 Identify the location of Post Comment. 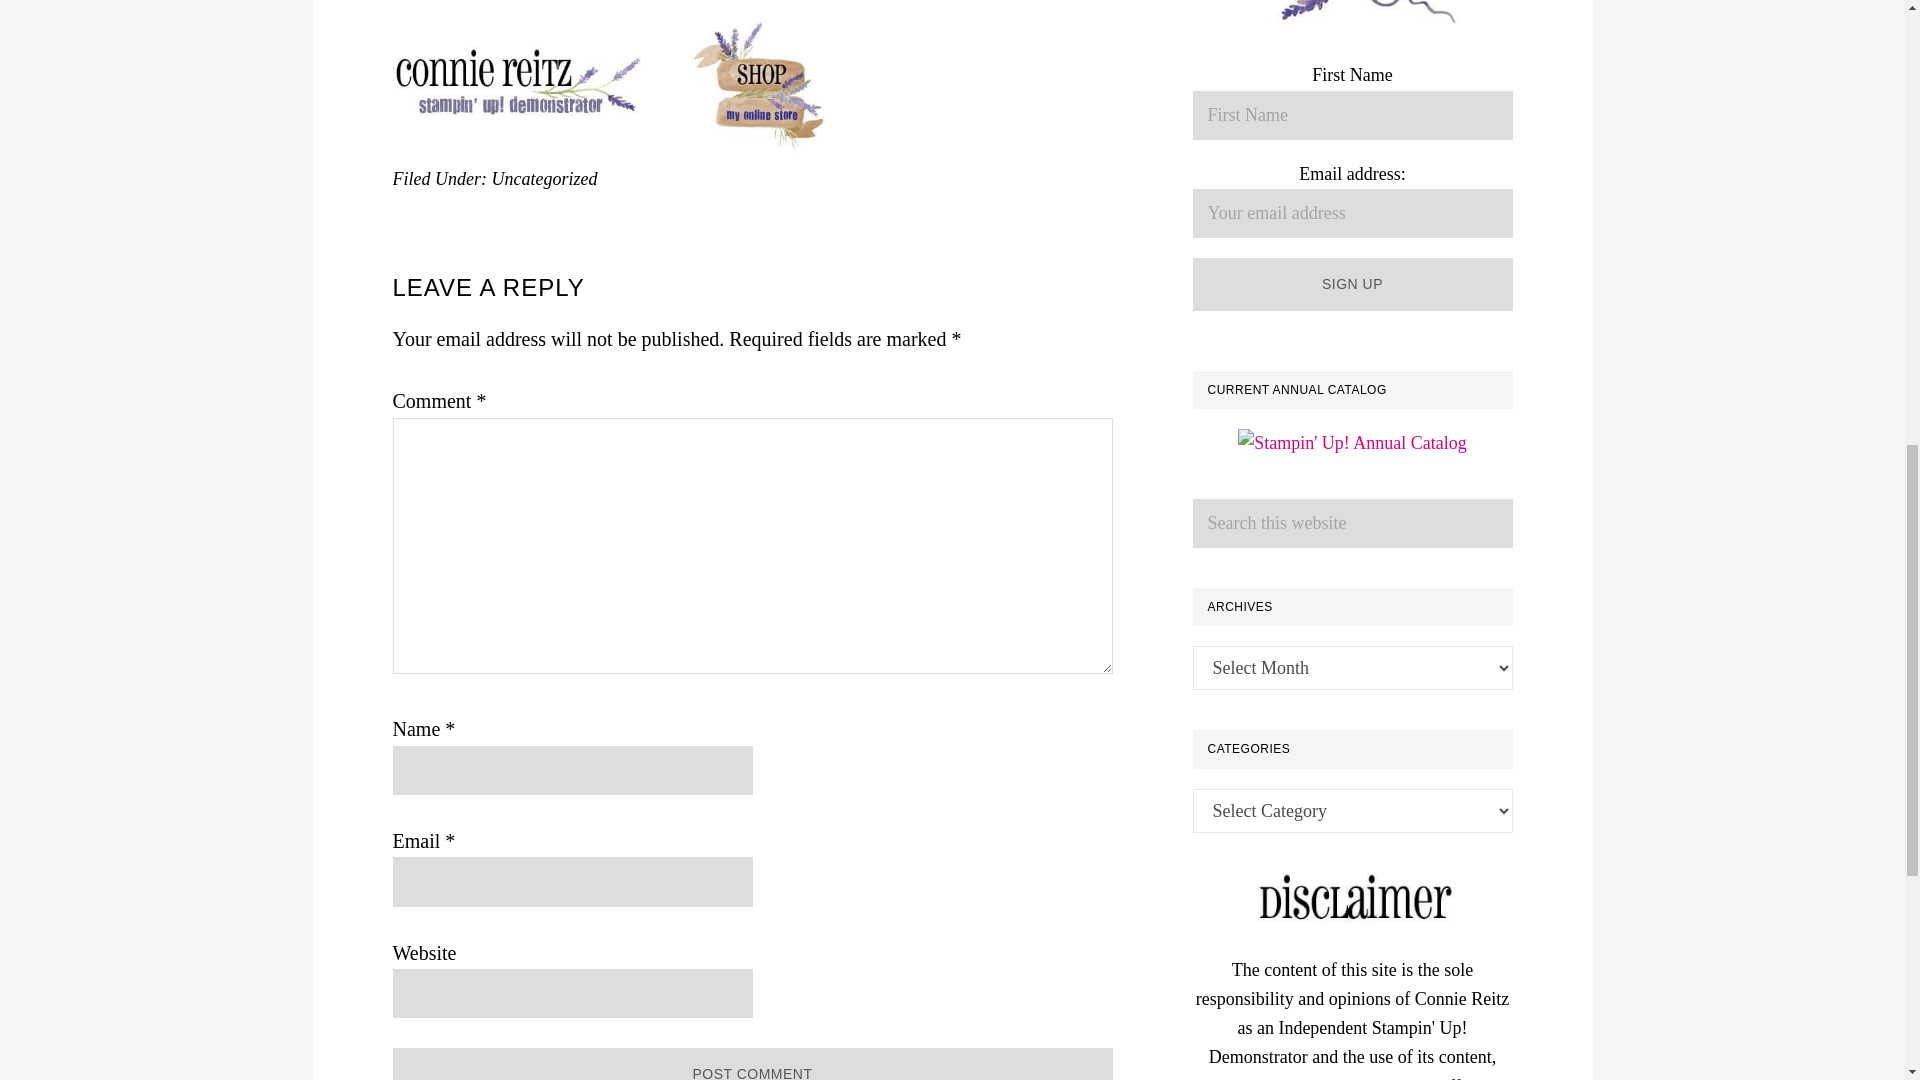
(751, 1064).